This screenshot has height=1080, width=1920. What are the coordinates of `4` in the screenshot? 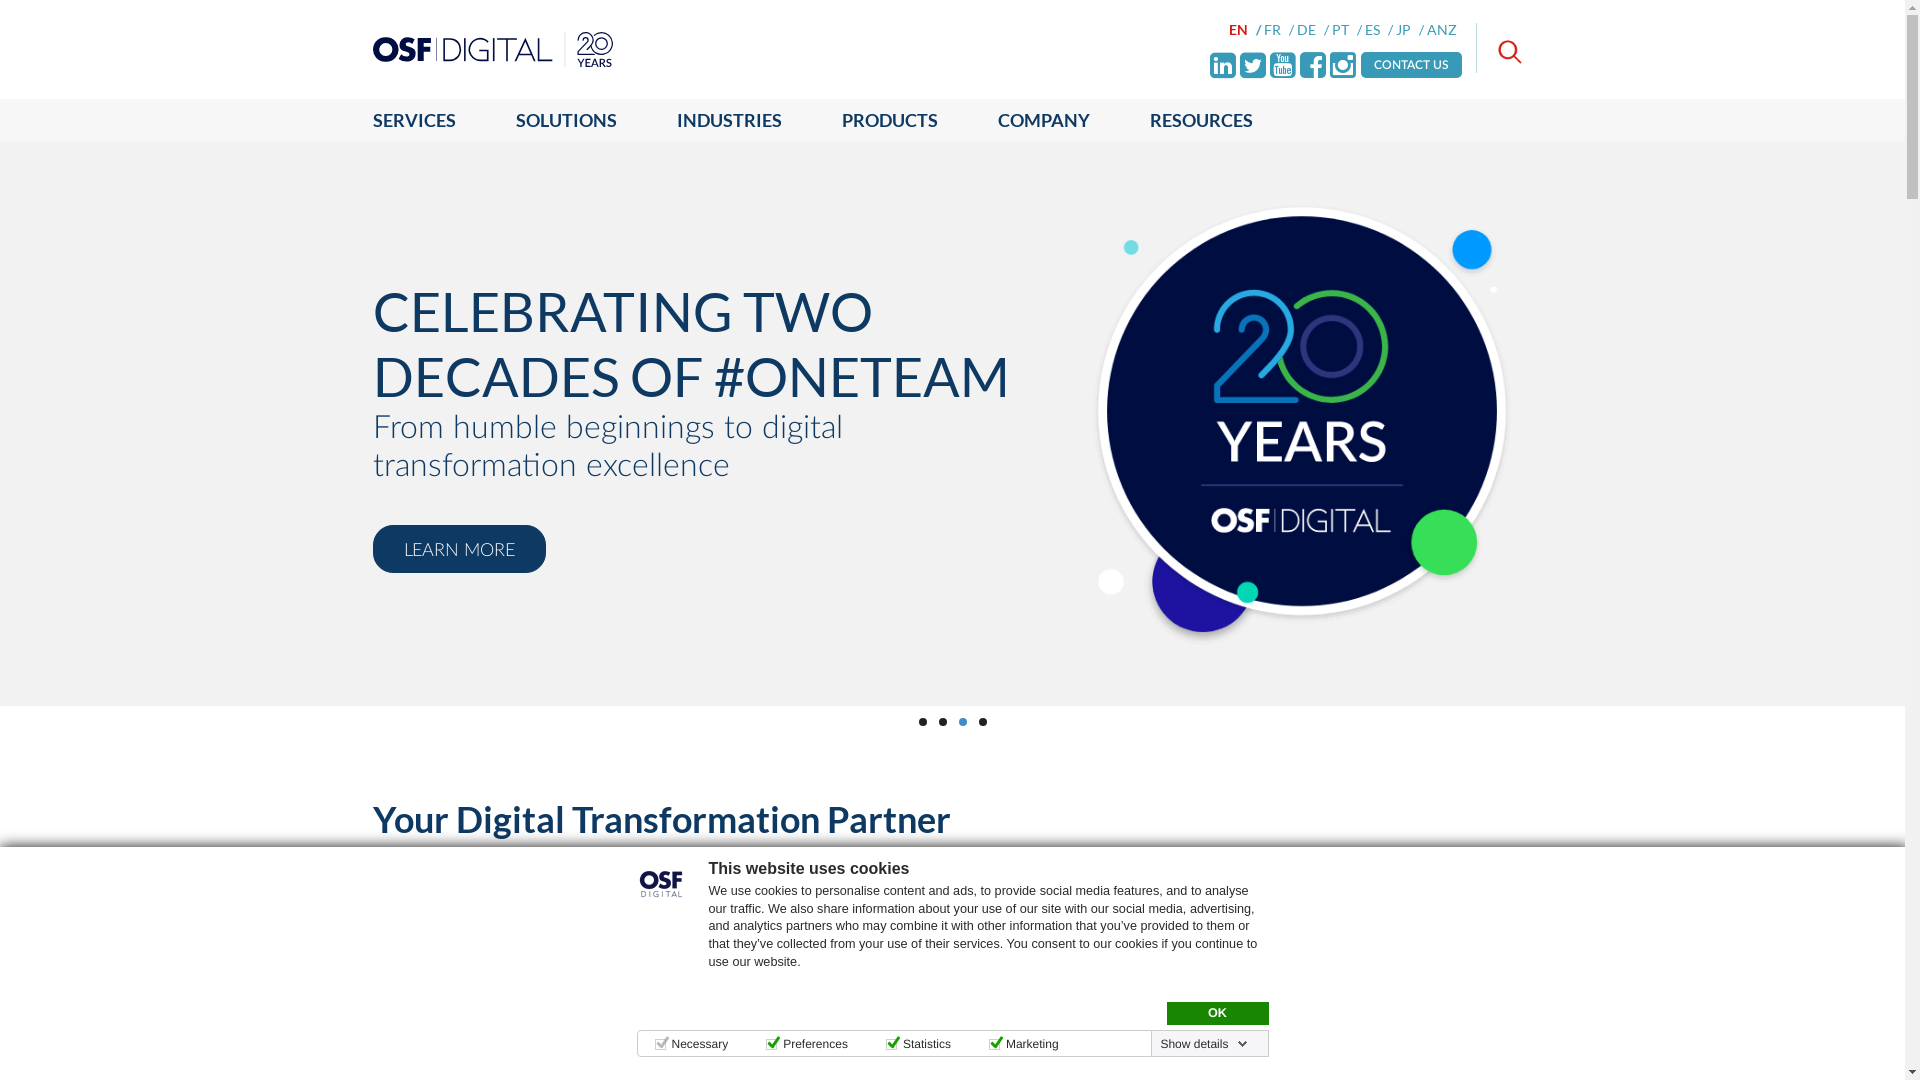 It's located at (982, 722).